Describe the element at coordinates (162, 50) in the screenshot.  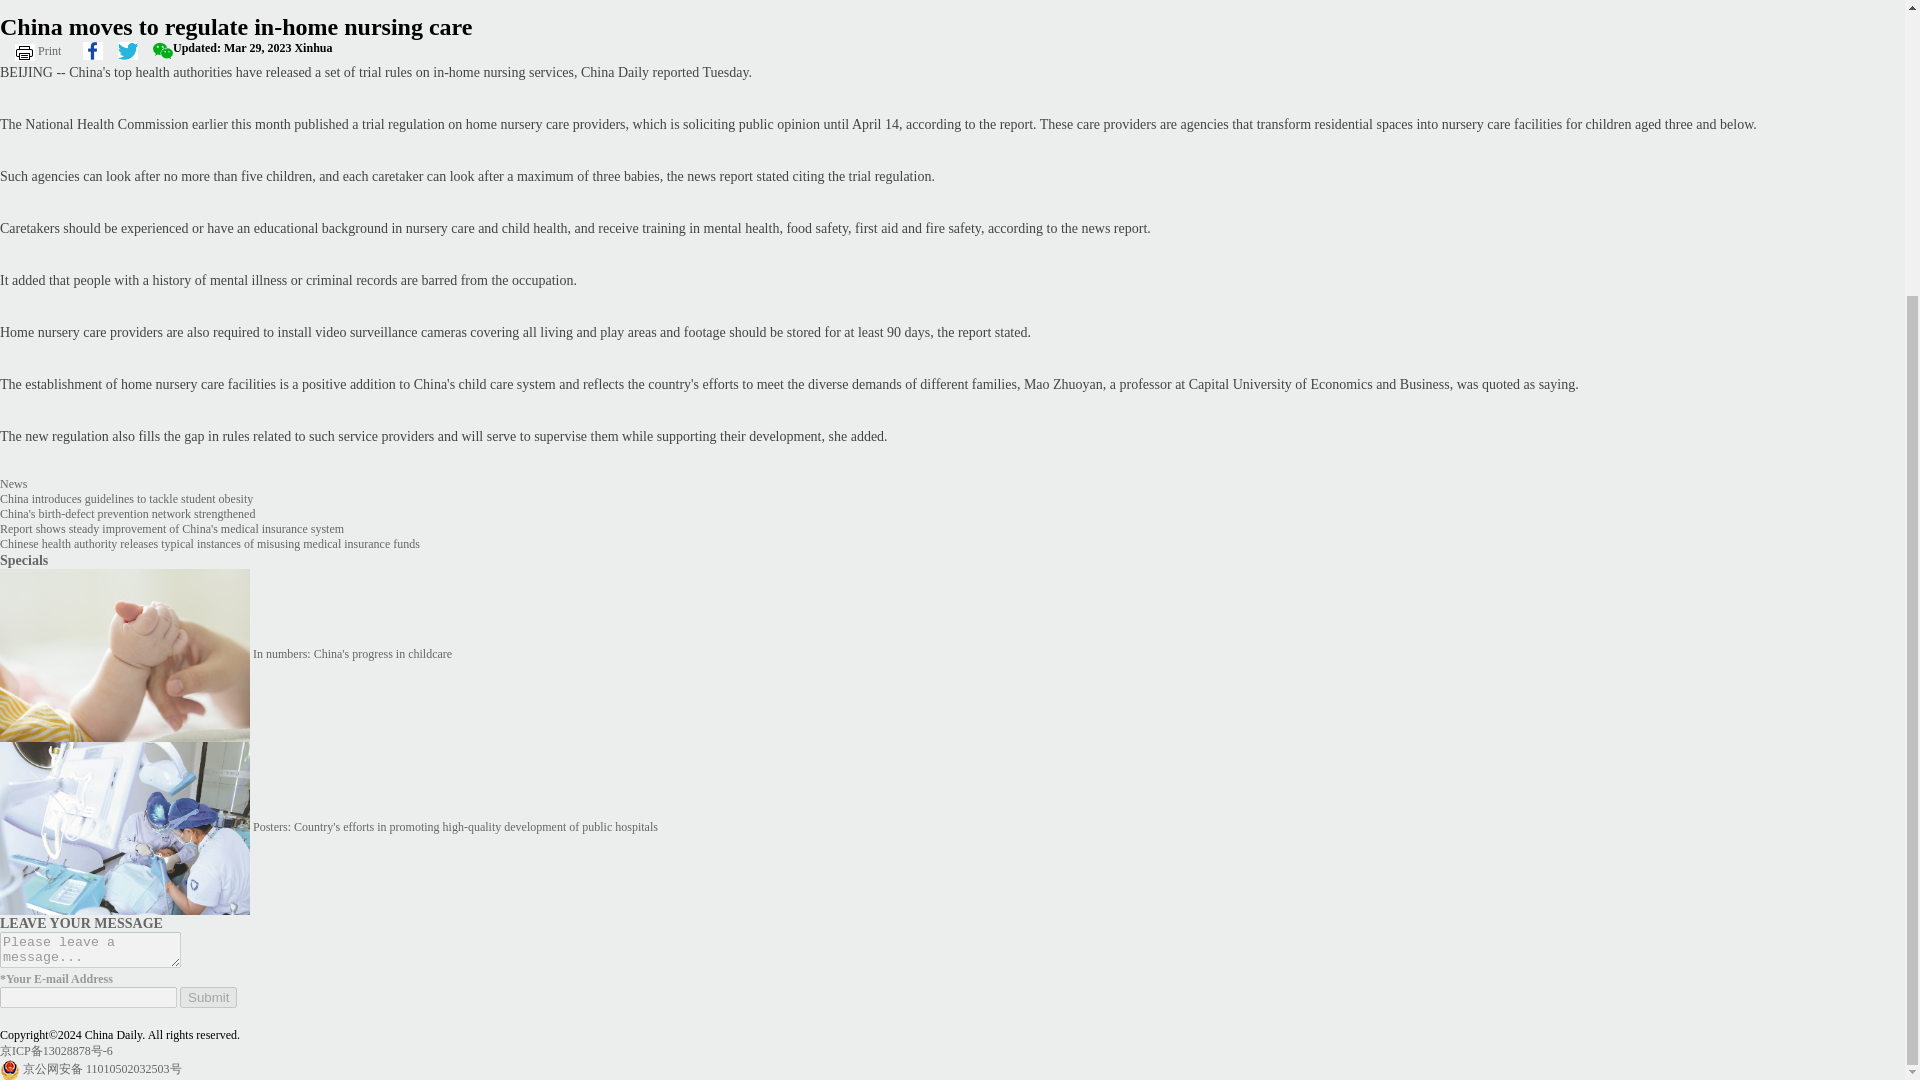
I see `wechat` at that location.